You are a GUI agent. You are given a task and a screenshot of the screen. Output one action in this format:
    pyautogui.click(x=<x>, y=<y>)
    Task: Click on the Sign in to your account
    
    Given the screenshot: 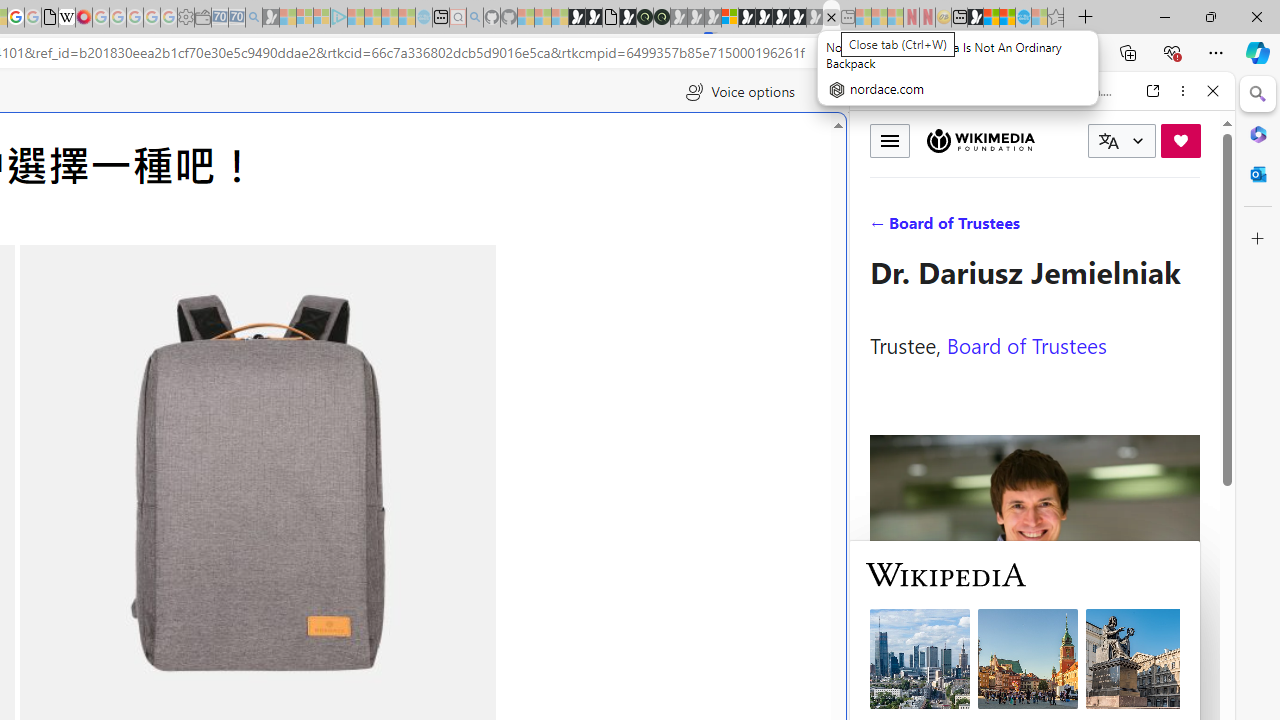 What is the action you would take?
    pyautogui.click(x=730, y=18)
    